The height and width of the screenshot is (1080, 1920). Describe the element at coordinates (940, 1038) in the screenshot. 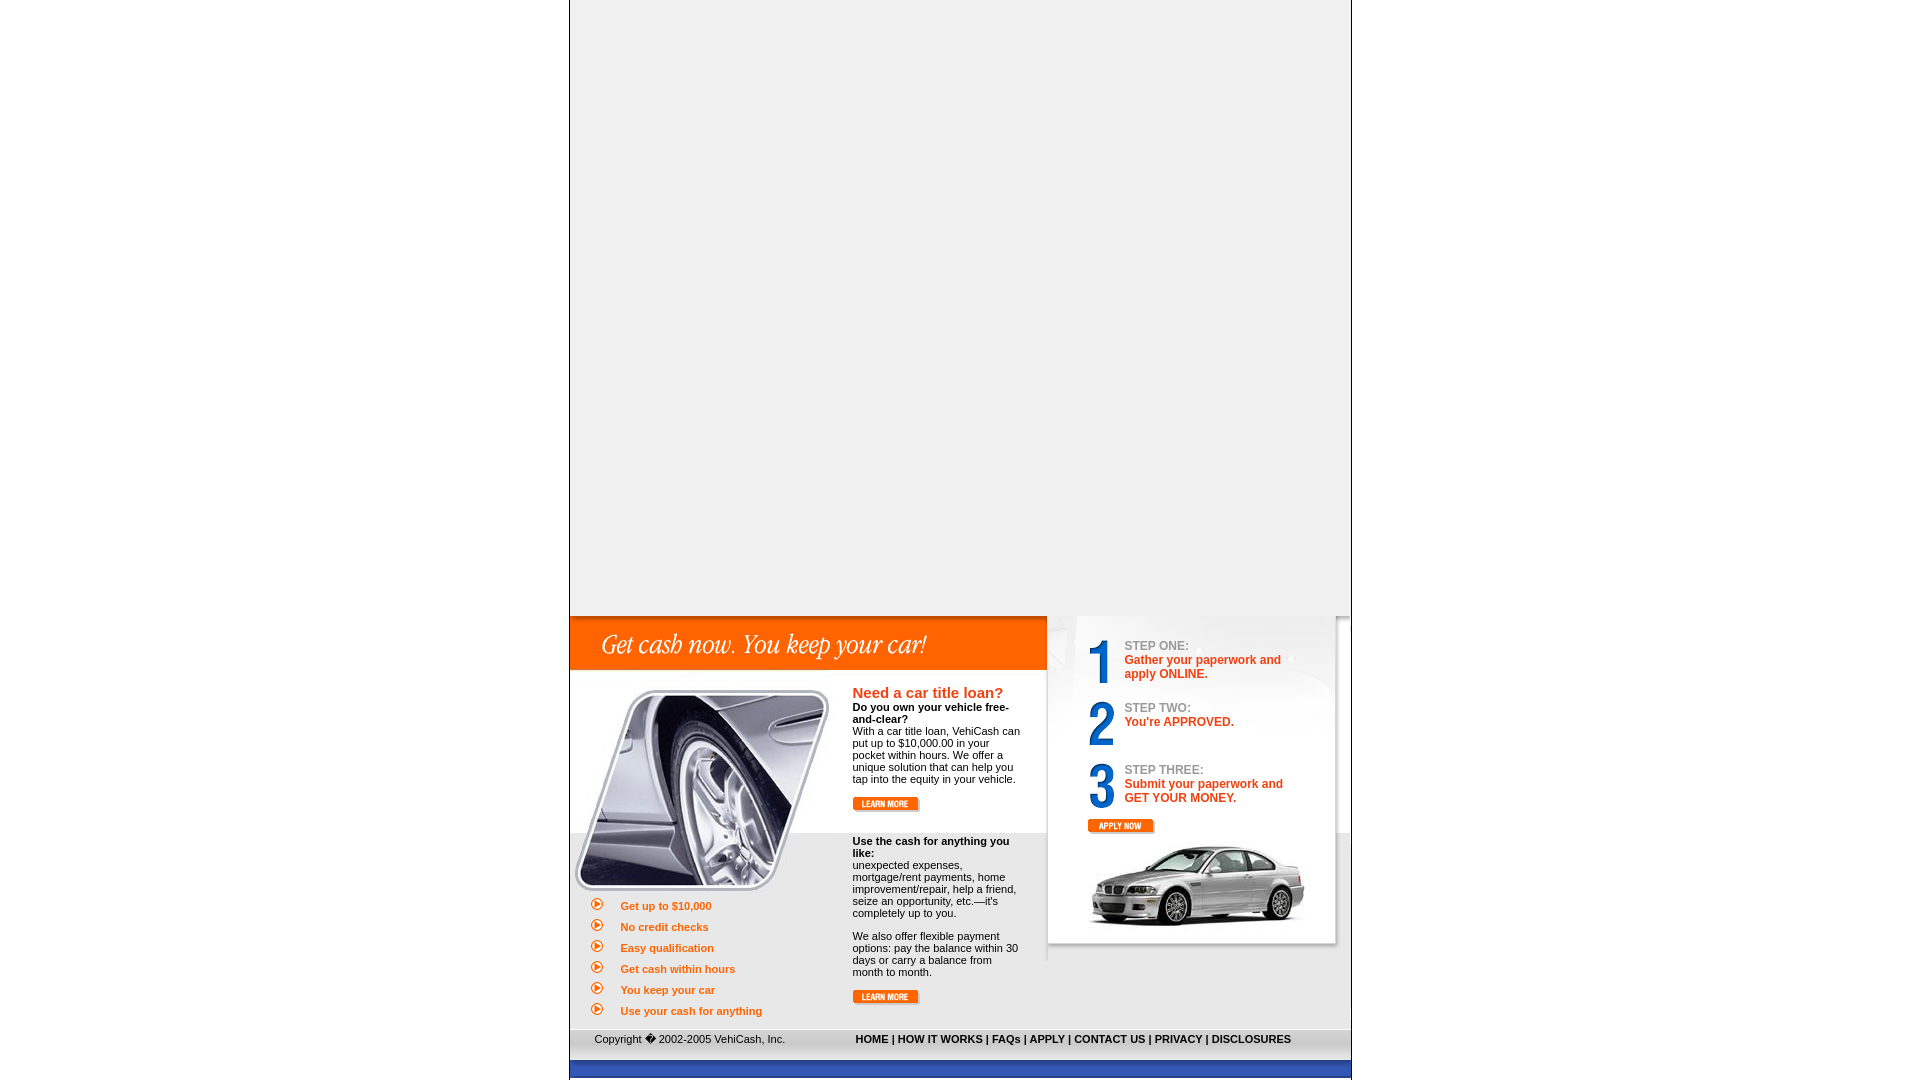

I see `HOW IT WORKS` at that location.